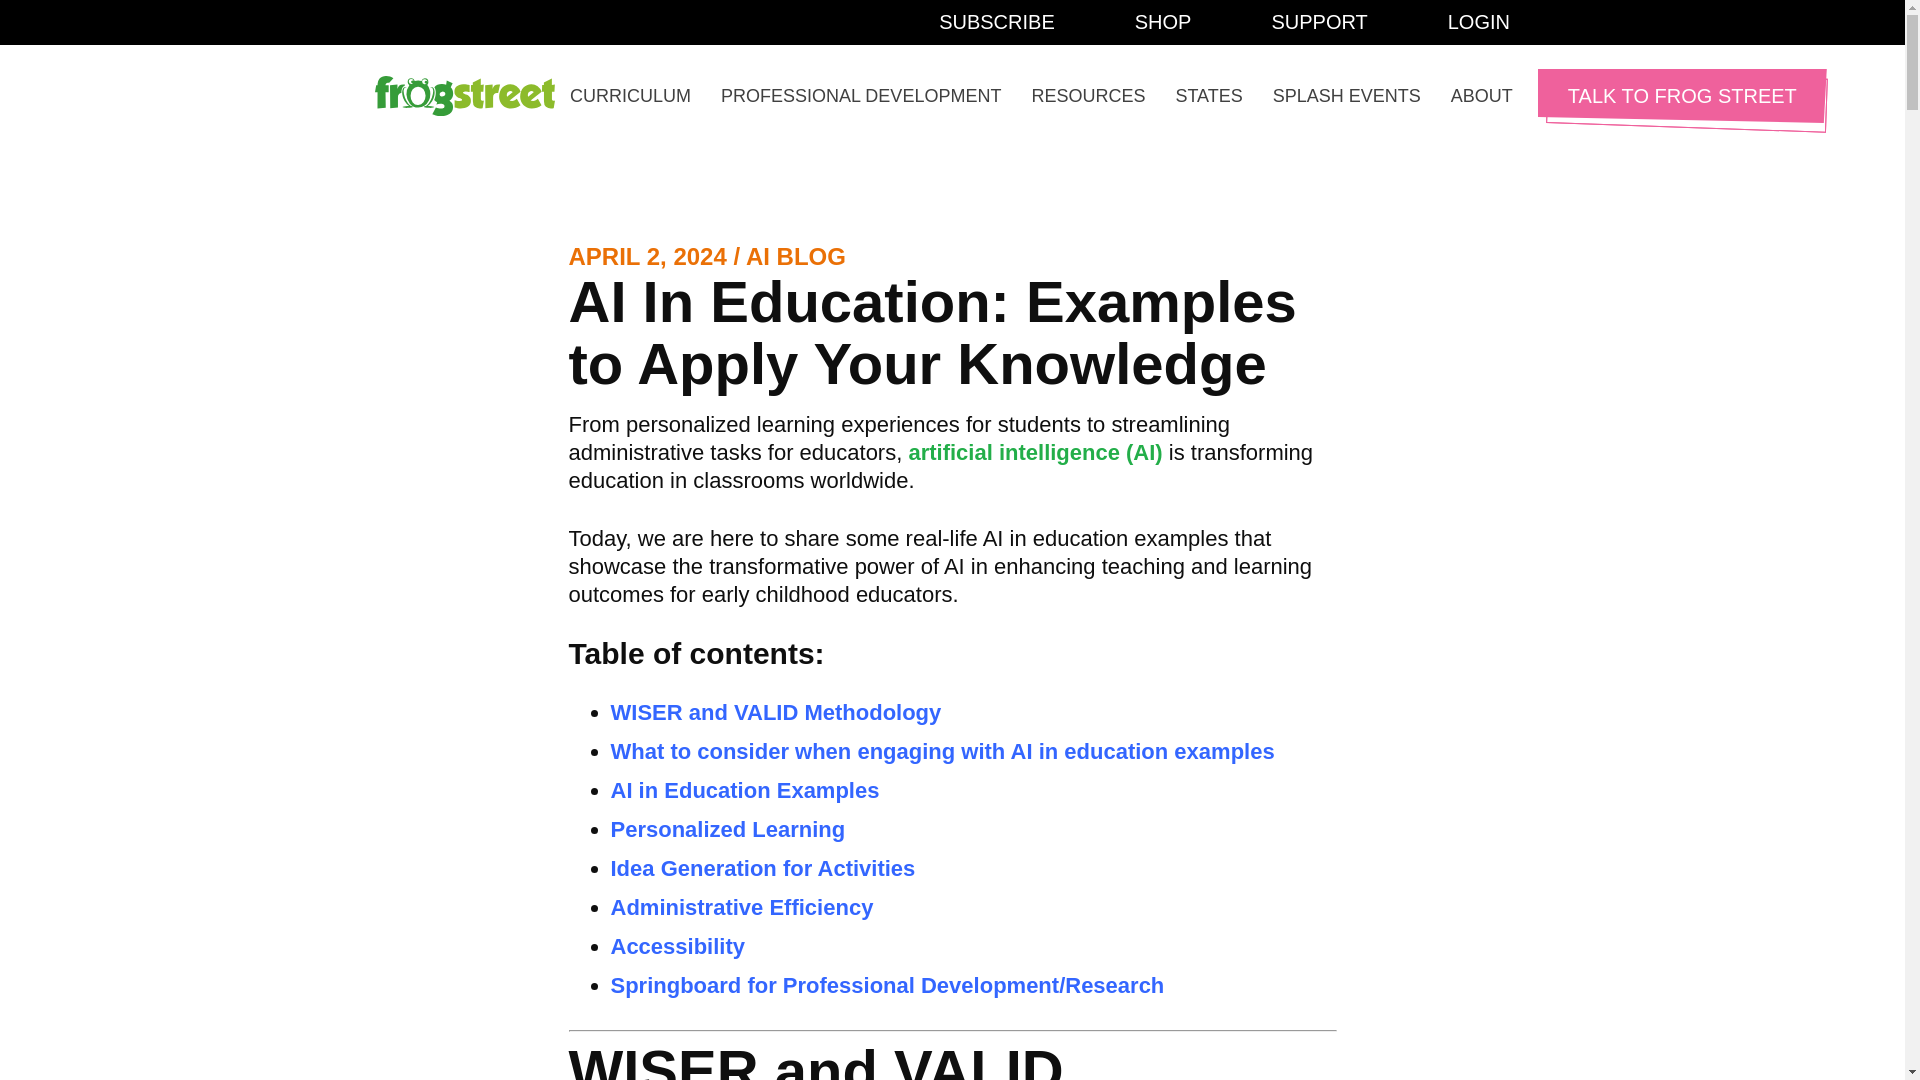 The image size is (1920, 1080). Describe the element at coordinates (1682, 96) in the screenshot. I see `TALK TO FROG STREET` at that location.